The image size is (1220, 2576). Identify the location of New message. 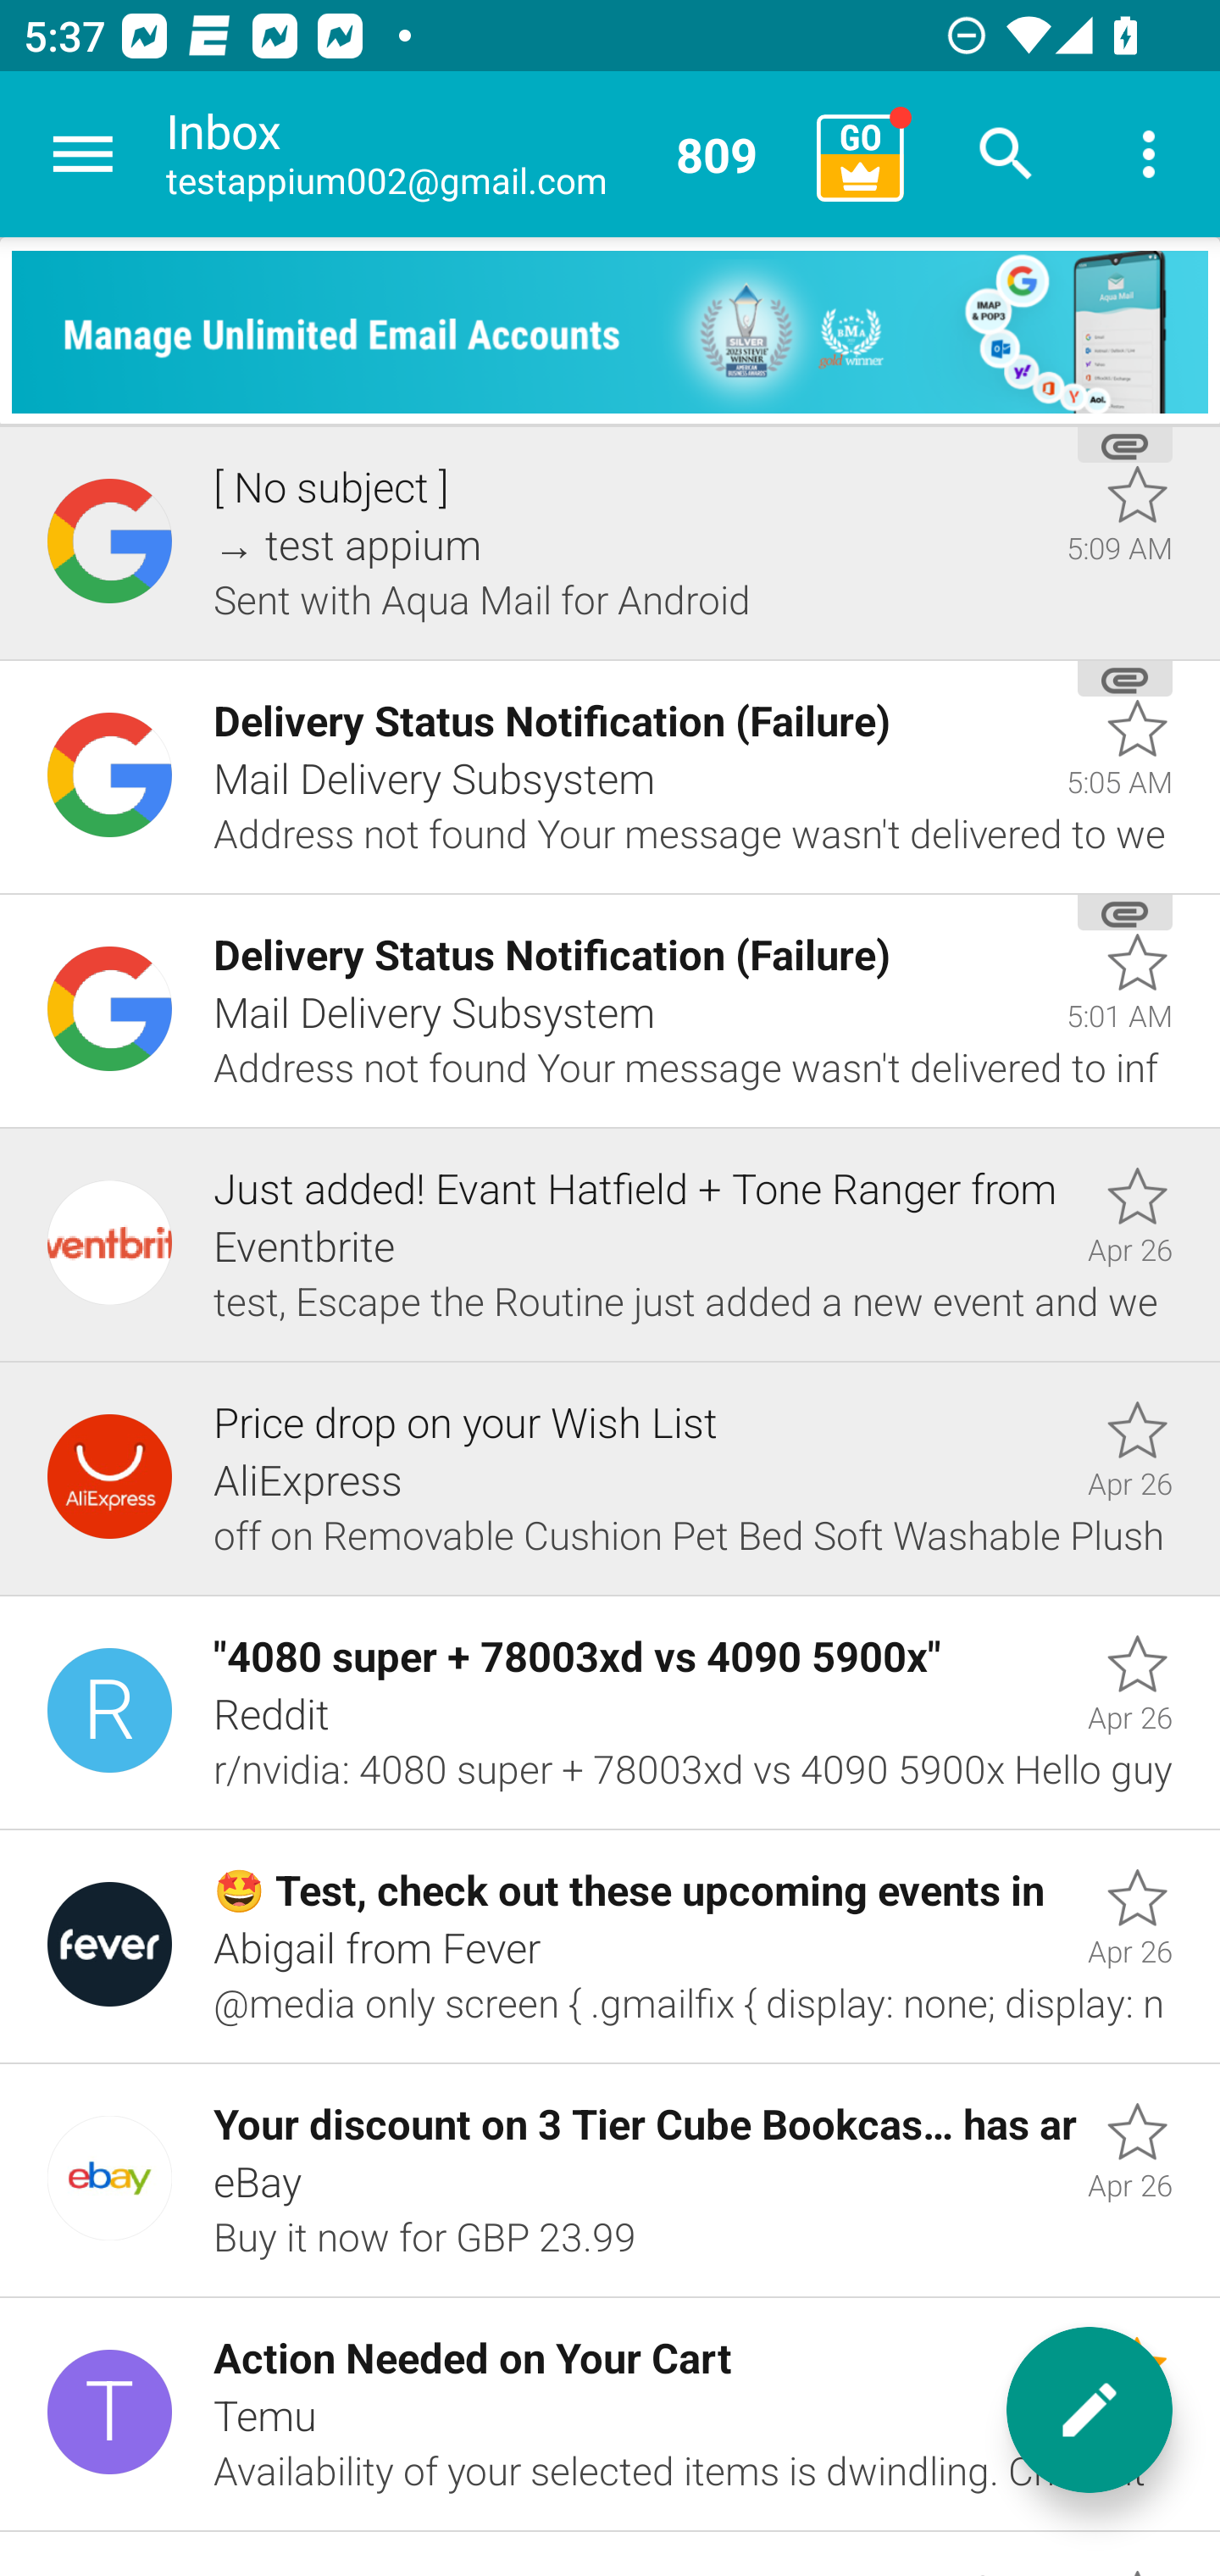
(1090, 2410).